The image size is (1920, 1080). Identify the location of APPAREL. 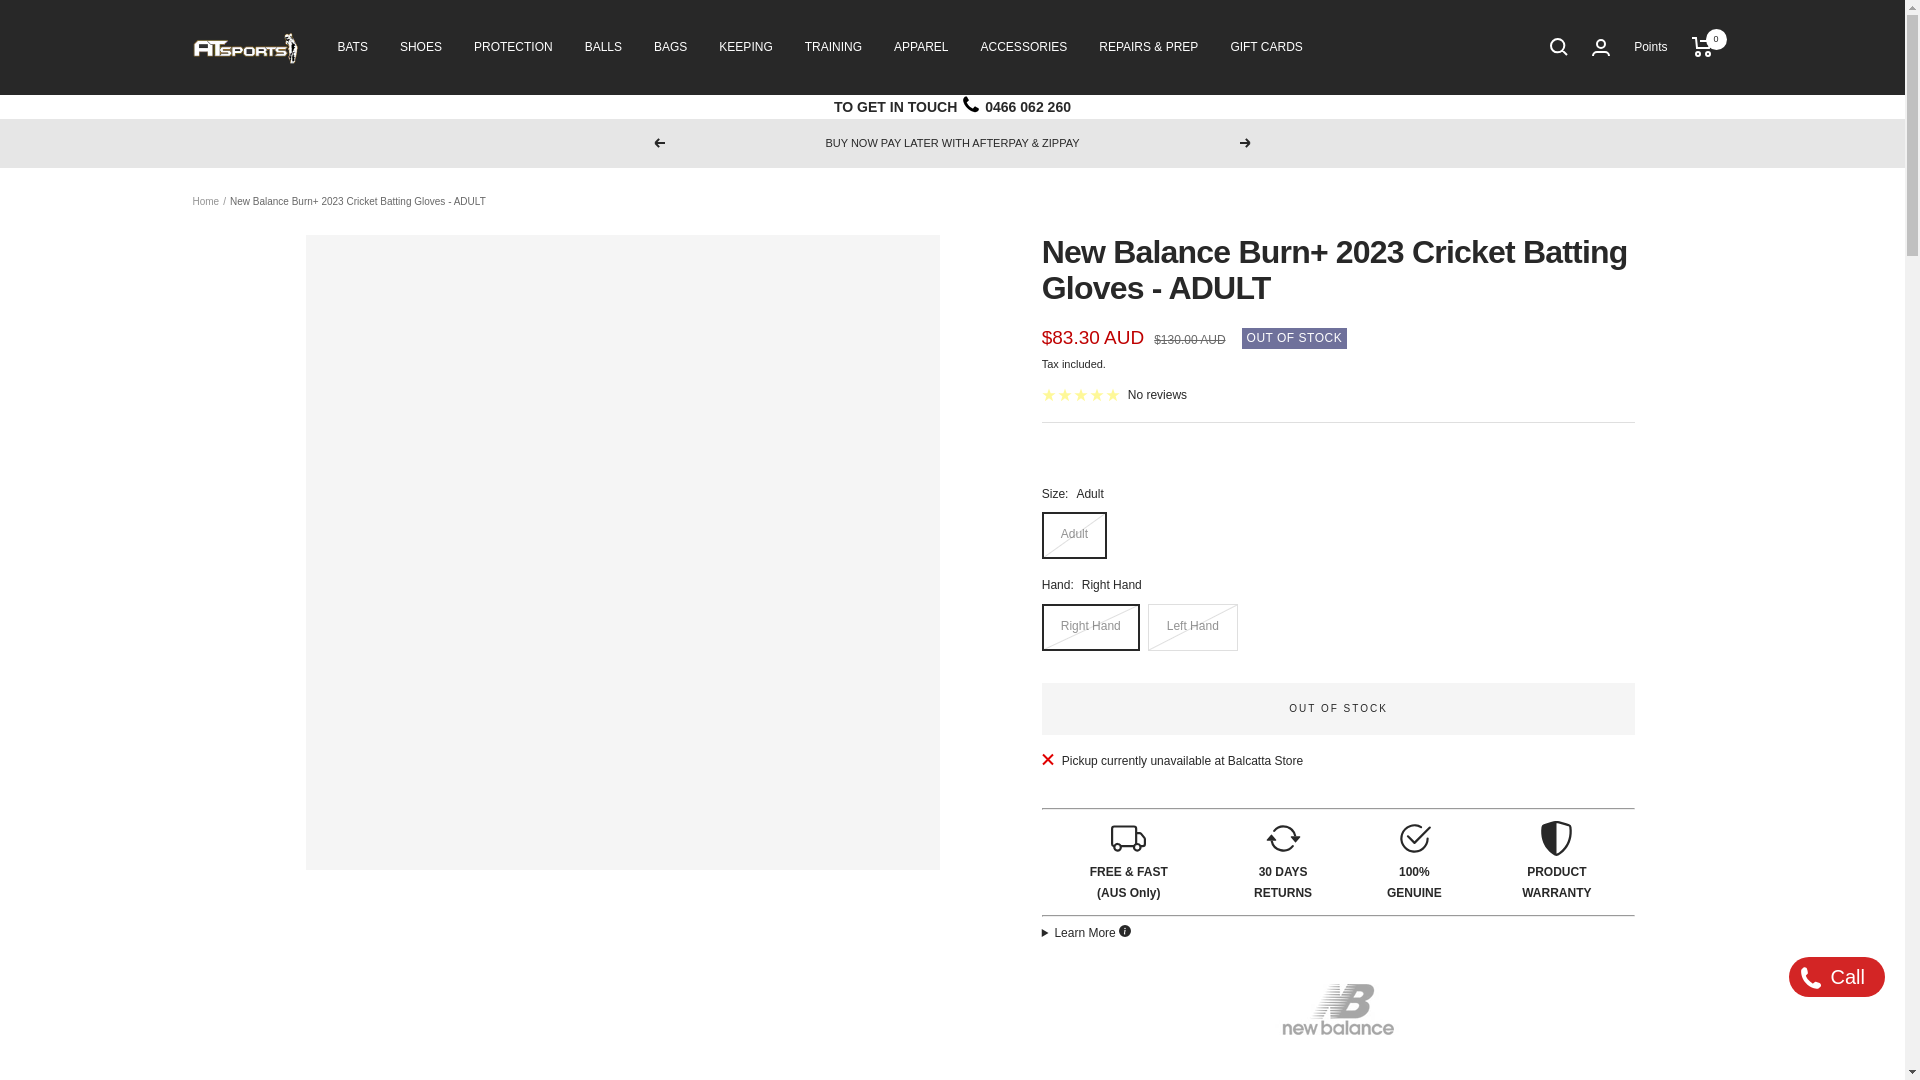
(921, 47).